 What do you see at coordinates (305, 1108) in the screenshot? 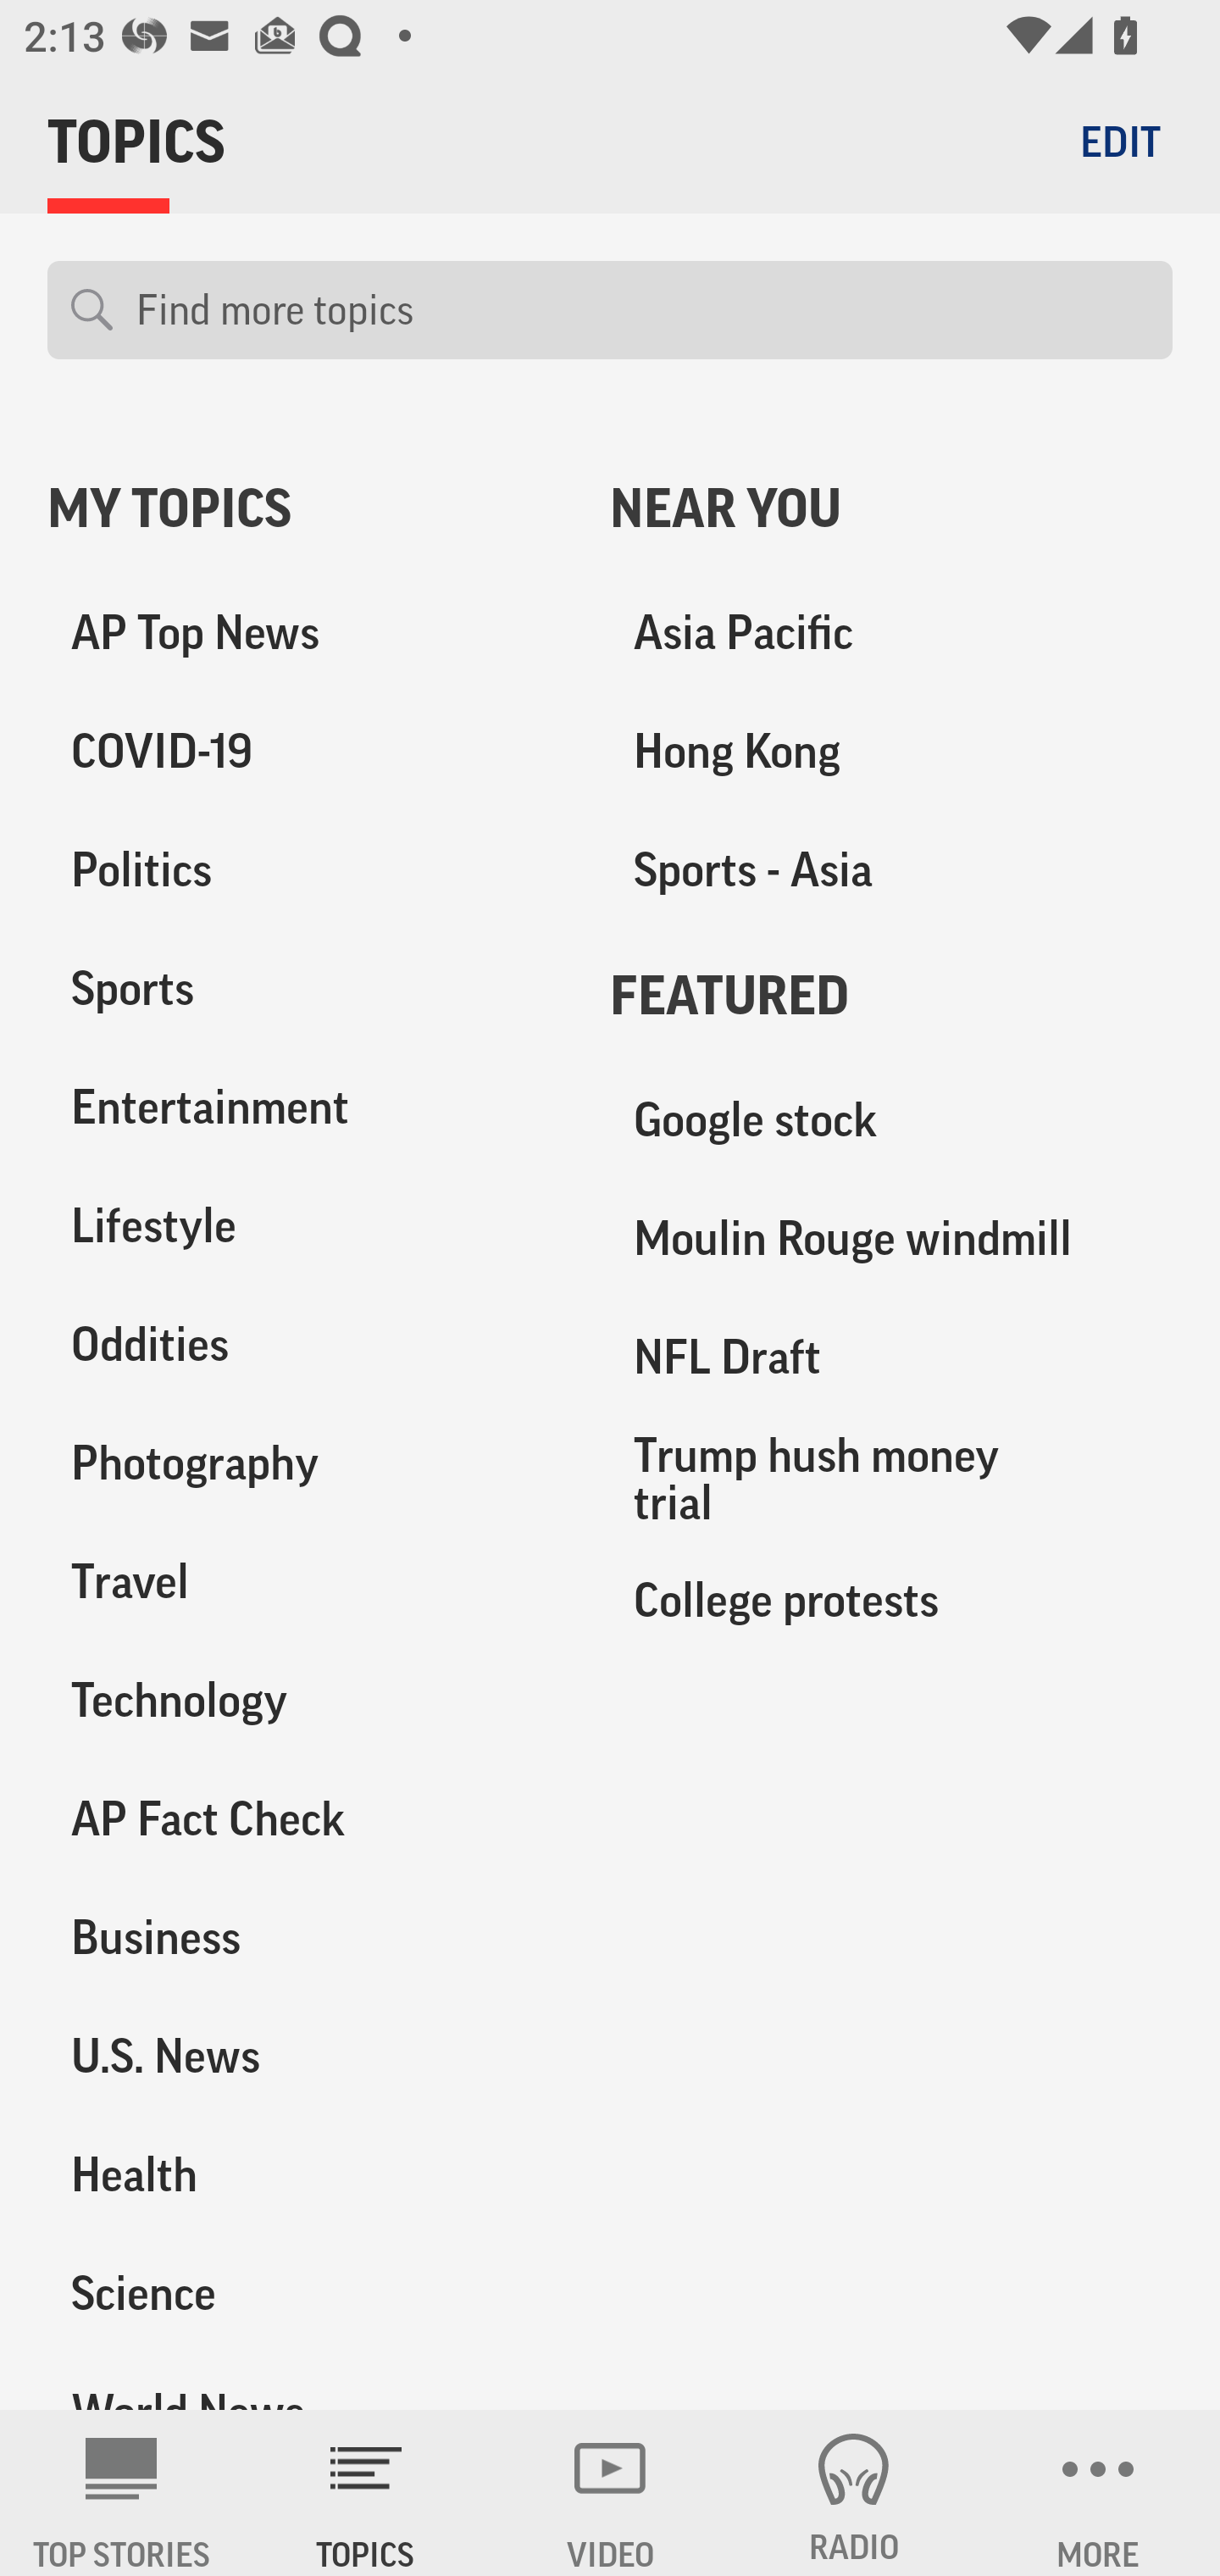
I see `Entertainment` at bounding box center [305, 1108].